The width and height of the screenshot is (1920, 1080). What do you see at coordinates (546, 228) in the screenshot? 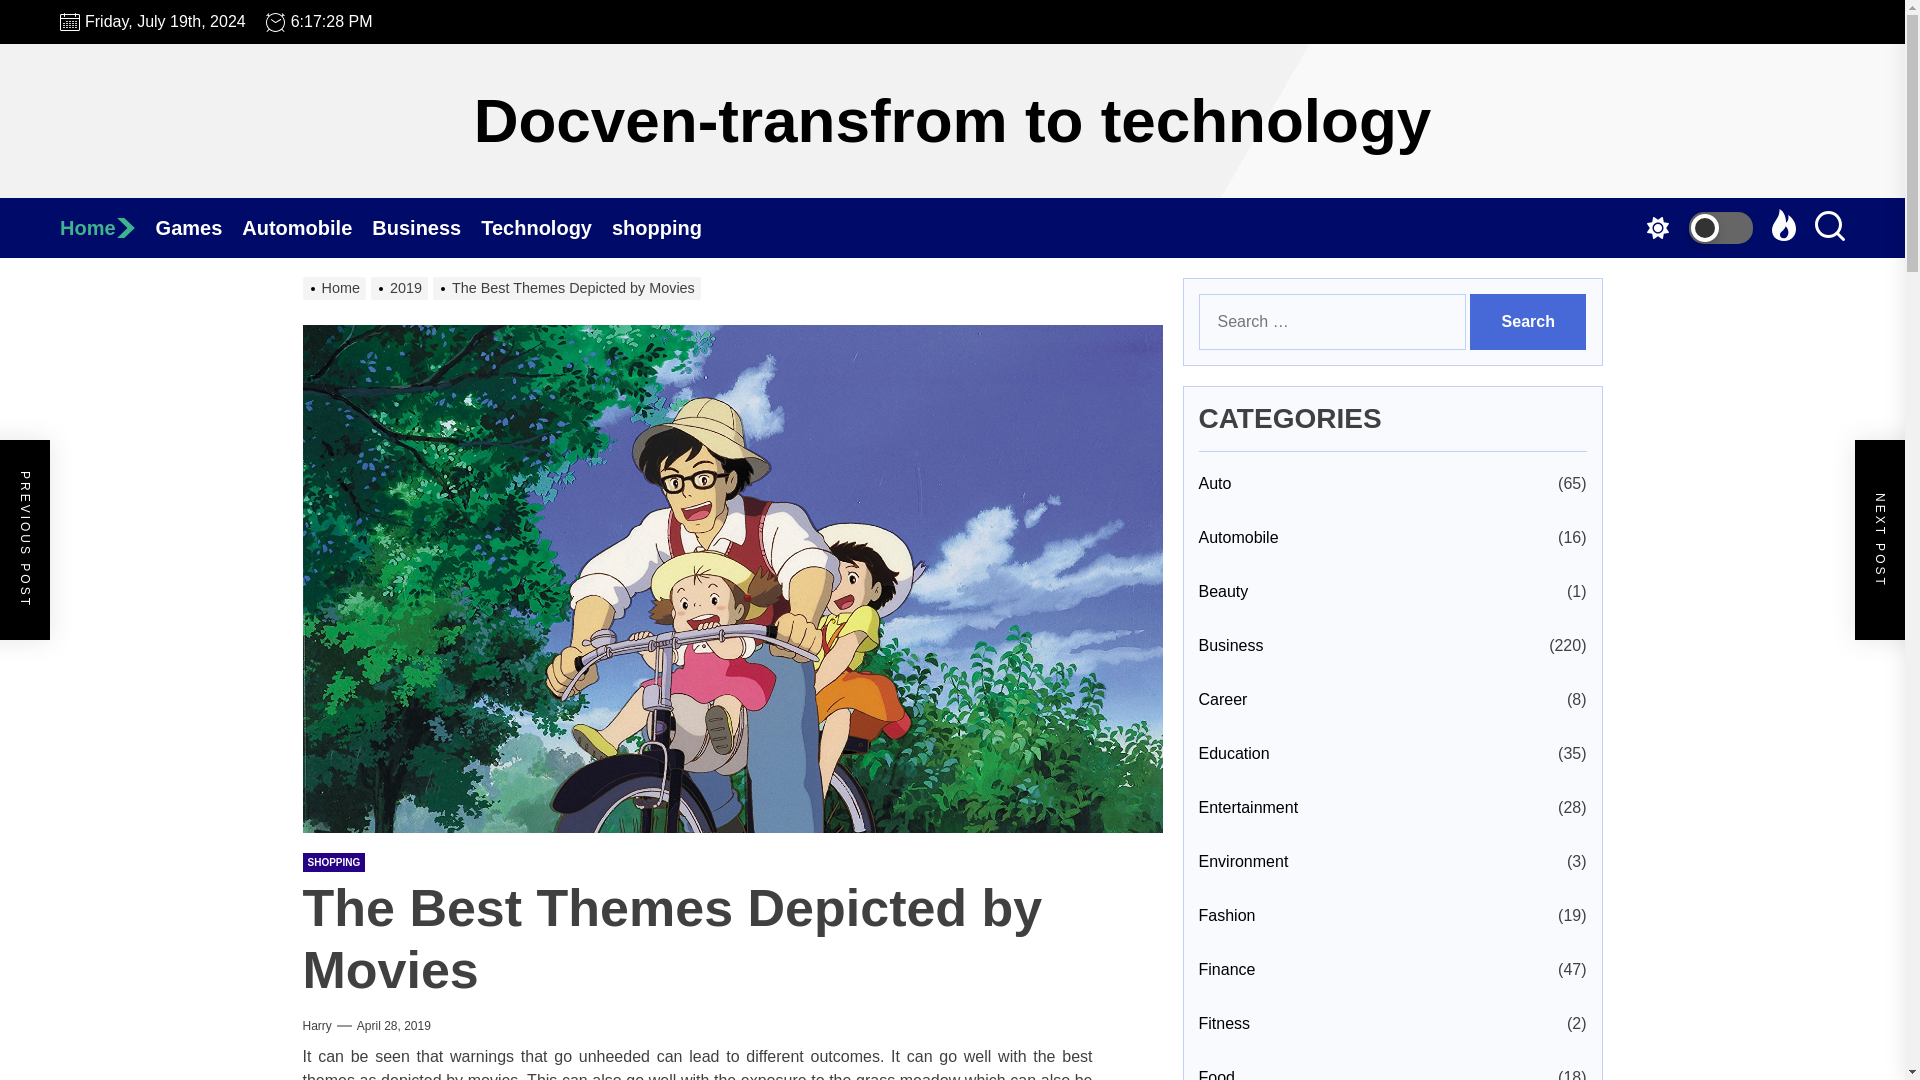
I see `Technology` at bounding box center [546, 228].